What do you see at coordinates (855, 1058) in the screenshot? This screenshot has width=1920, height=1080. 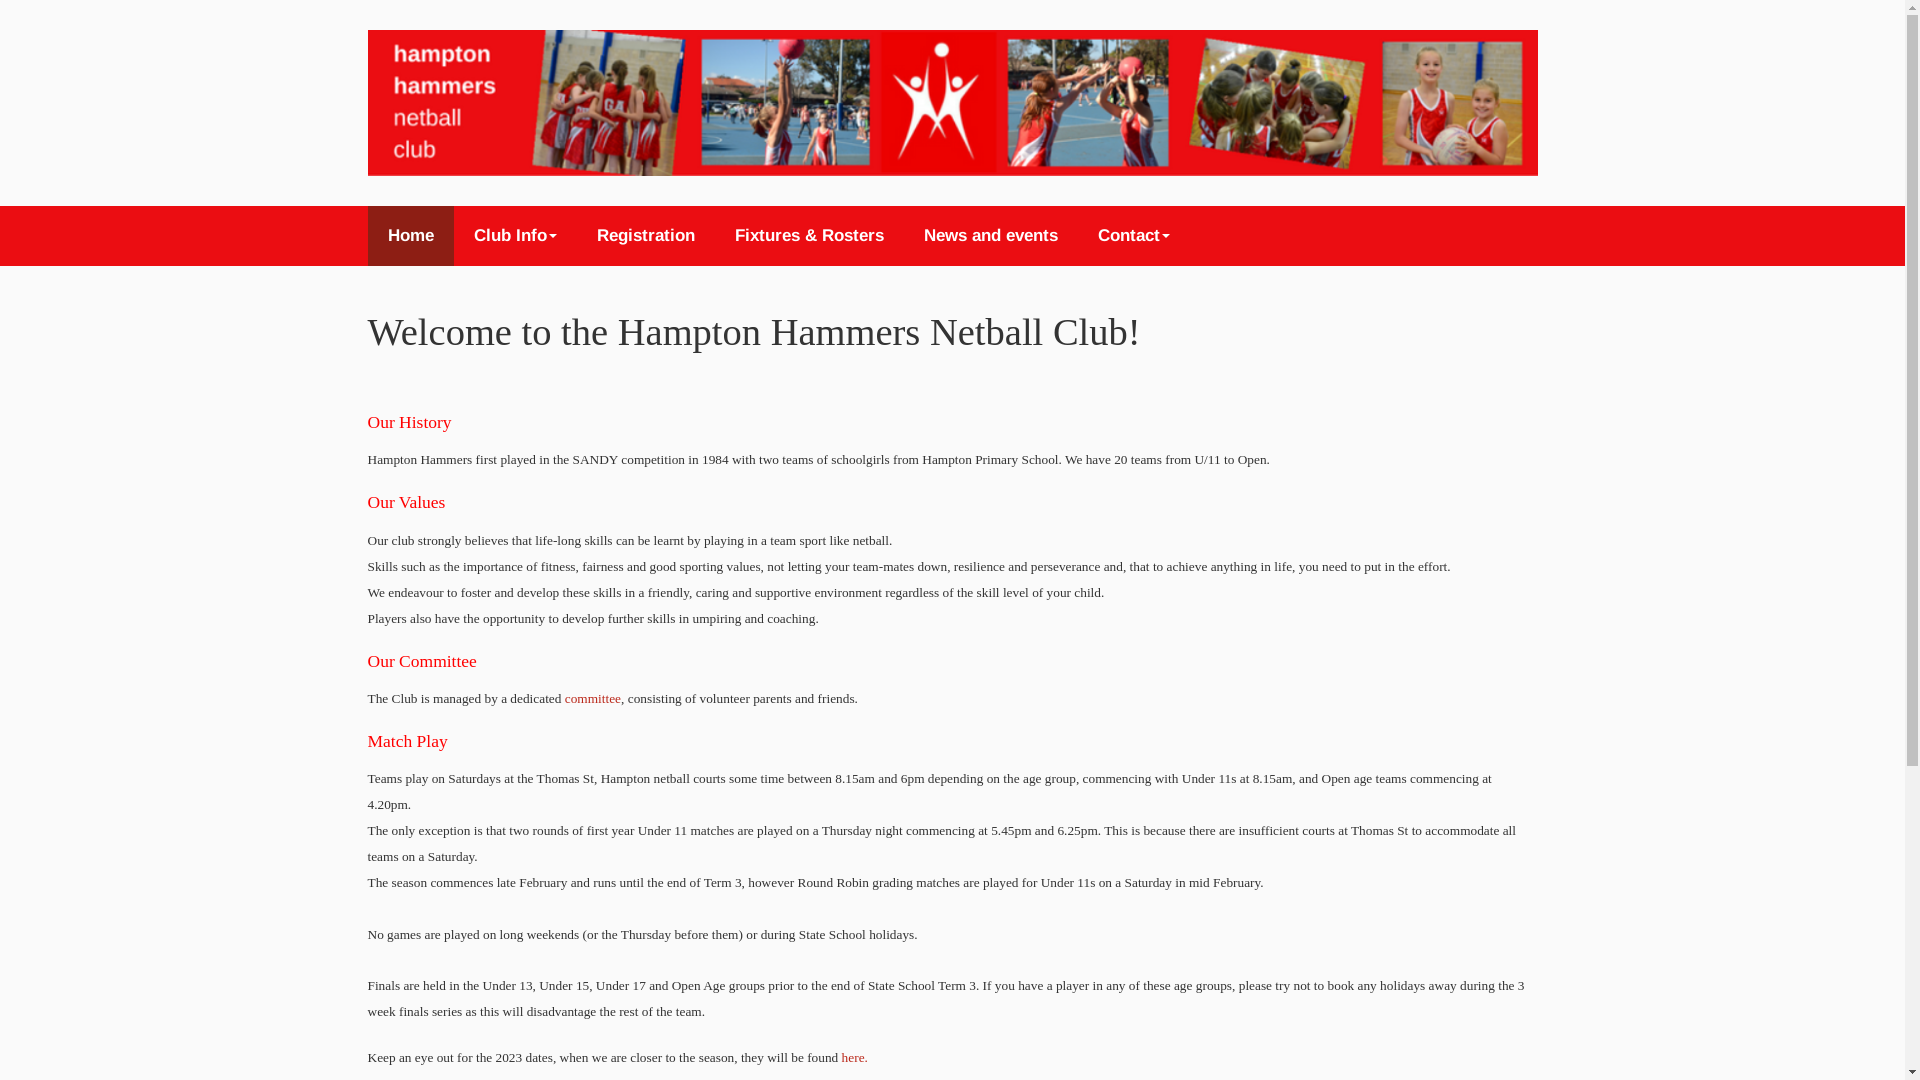 I see `here.` at bounding box center [855, 1058].